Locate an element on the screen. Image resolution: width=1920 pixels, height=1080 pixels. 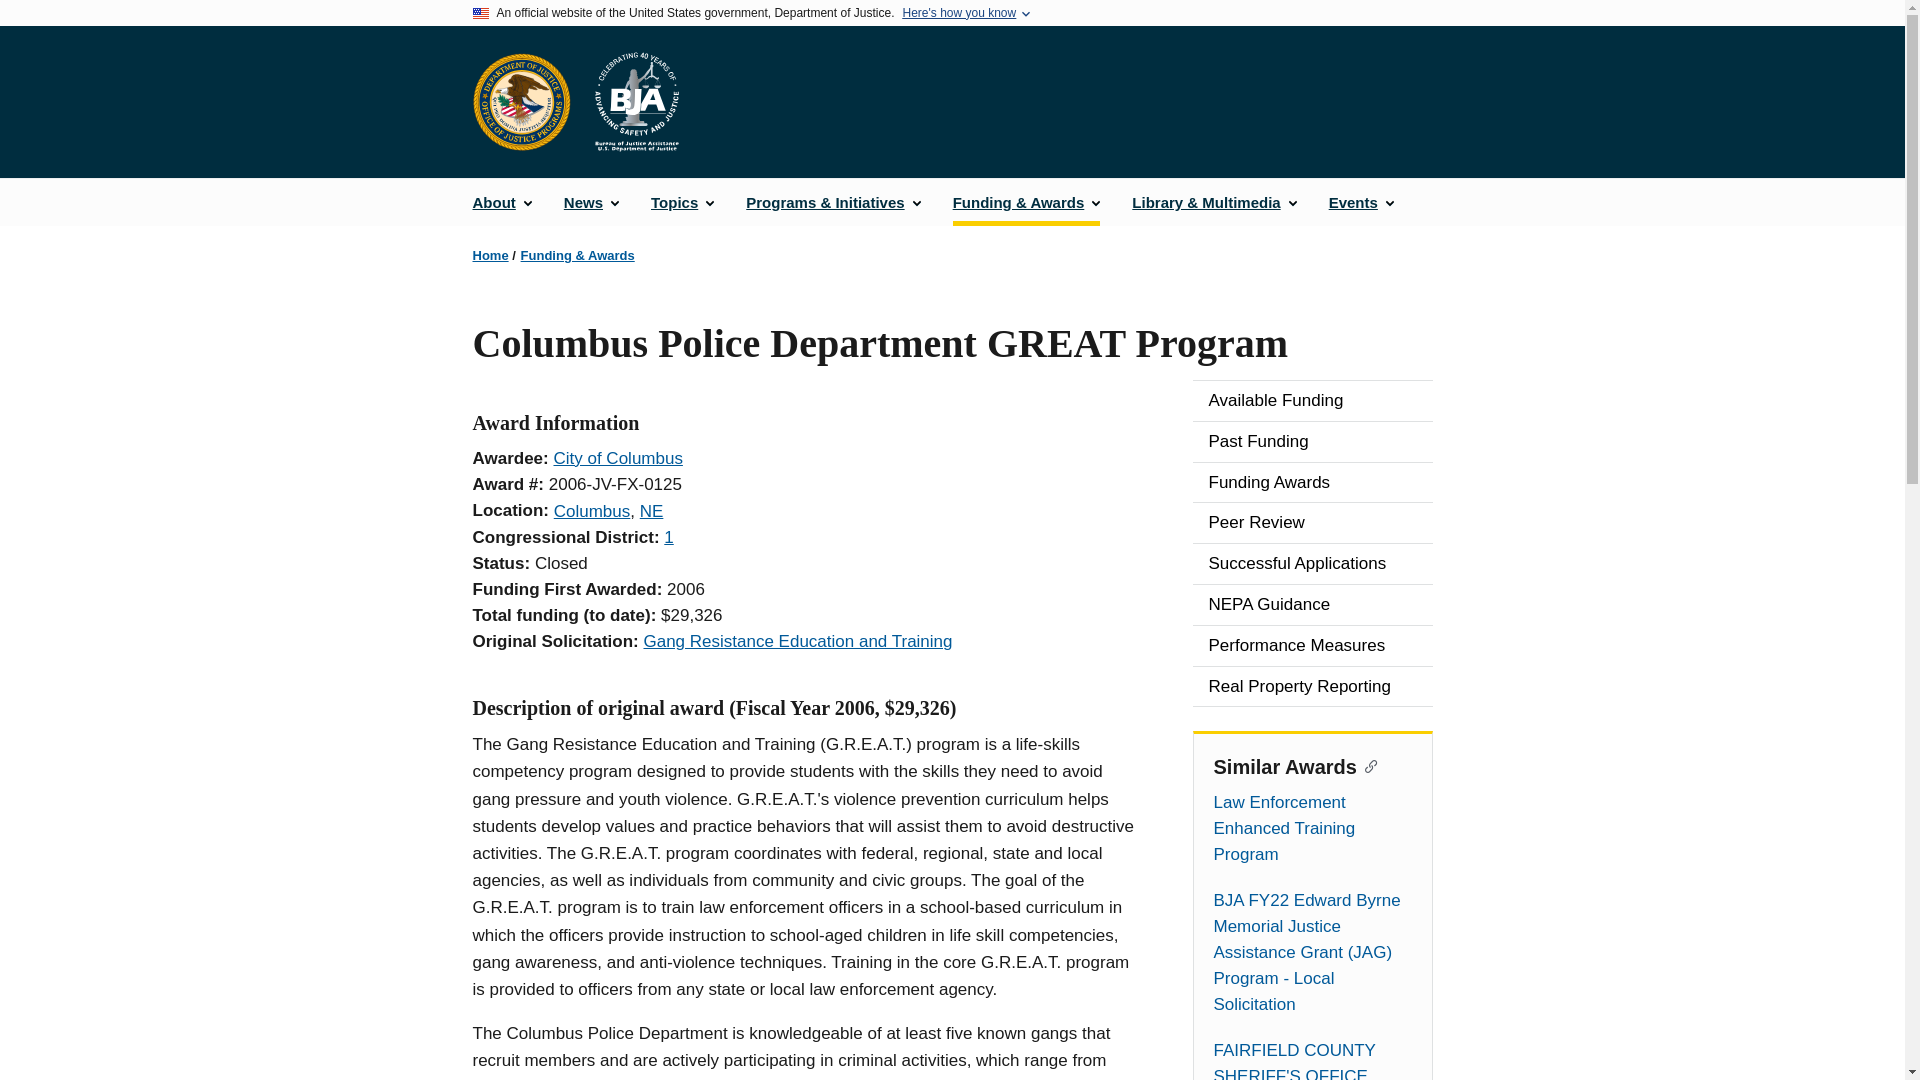
City of Columbus is located at coordinates (616, 458).